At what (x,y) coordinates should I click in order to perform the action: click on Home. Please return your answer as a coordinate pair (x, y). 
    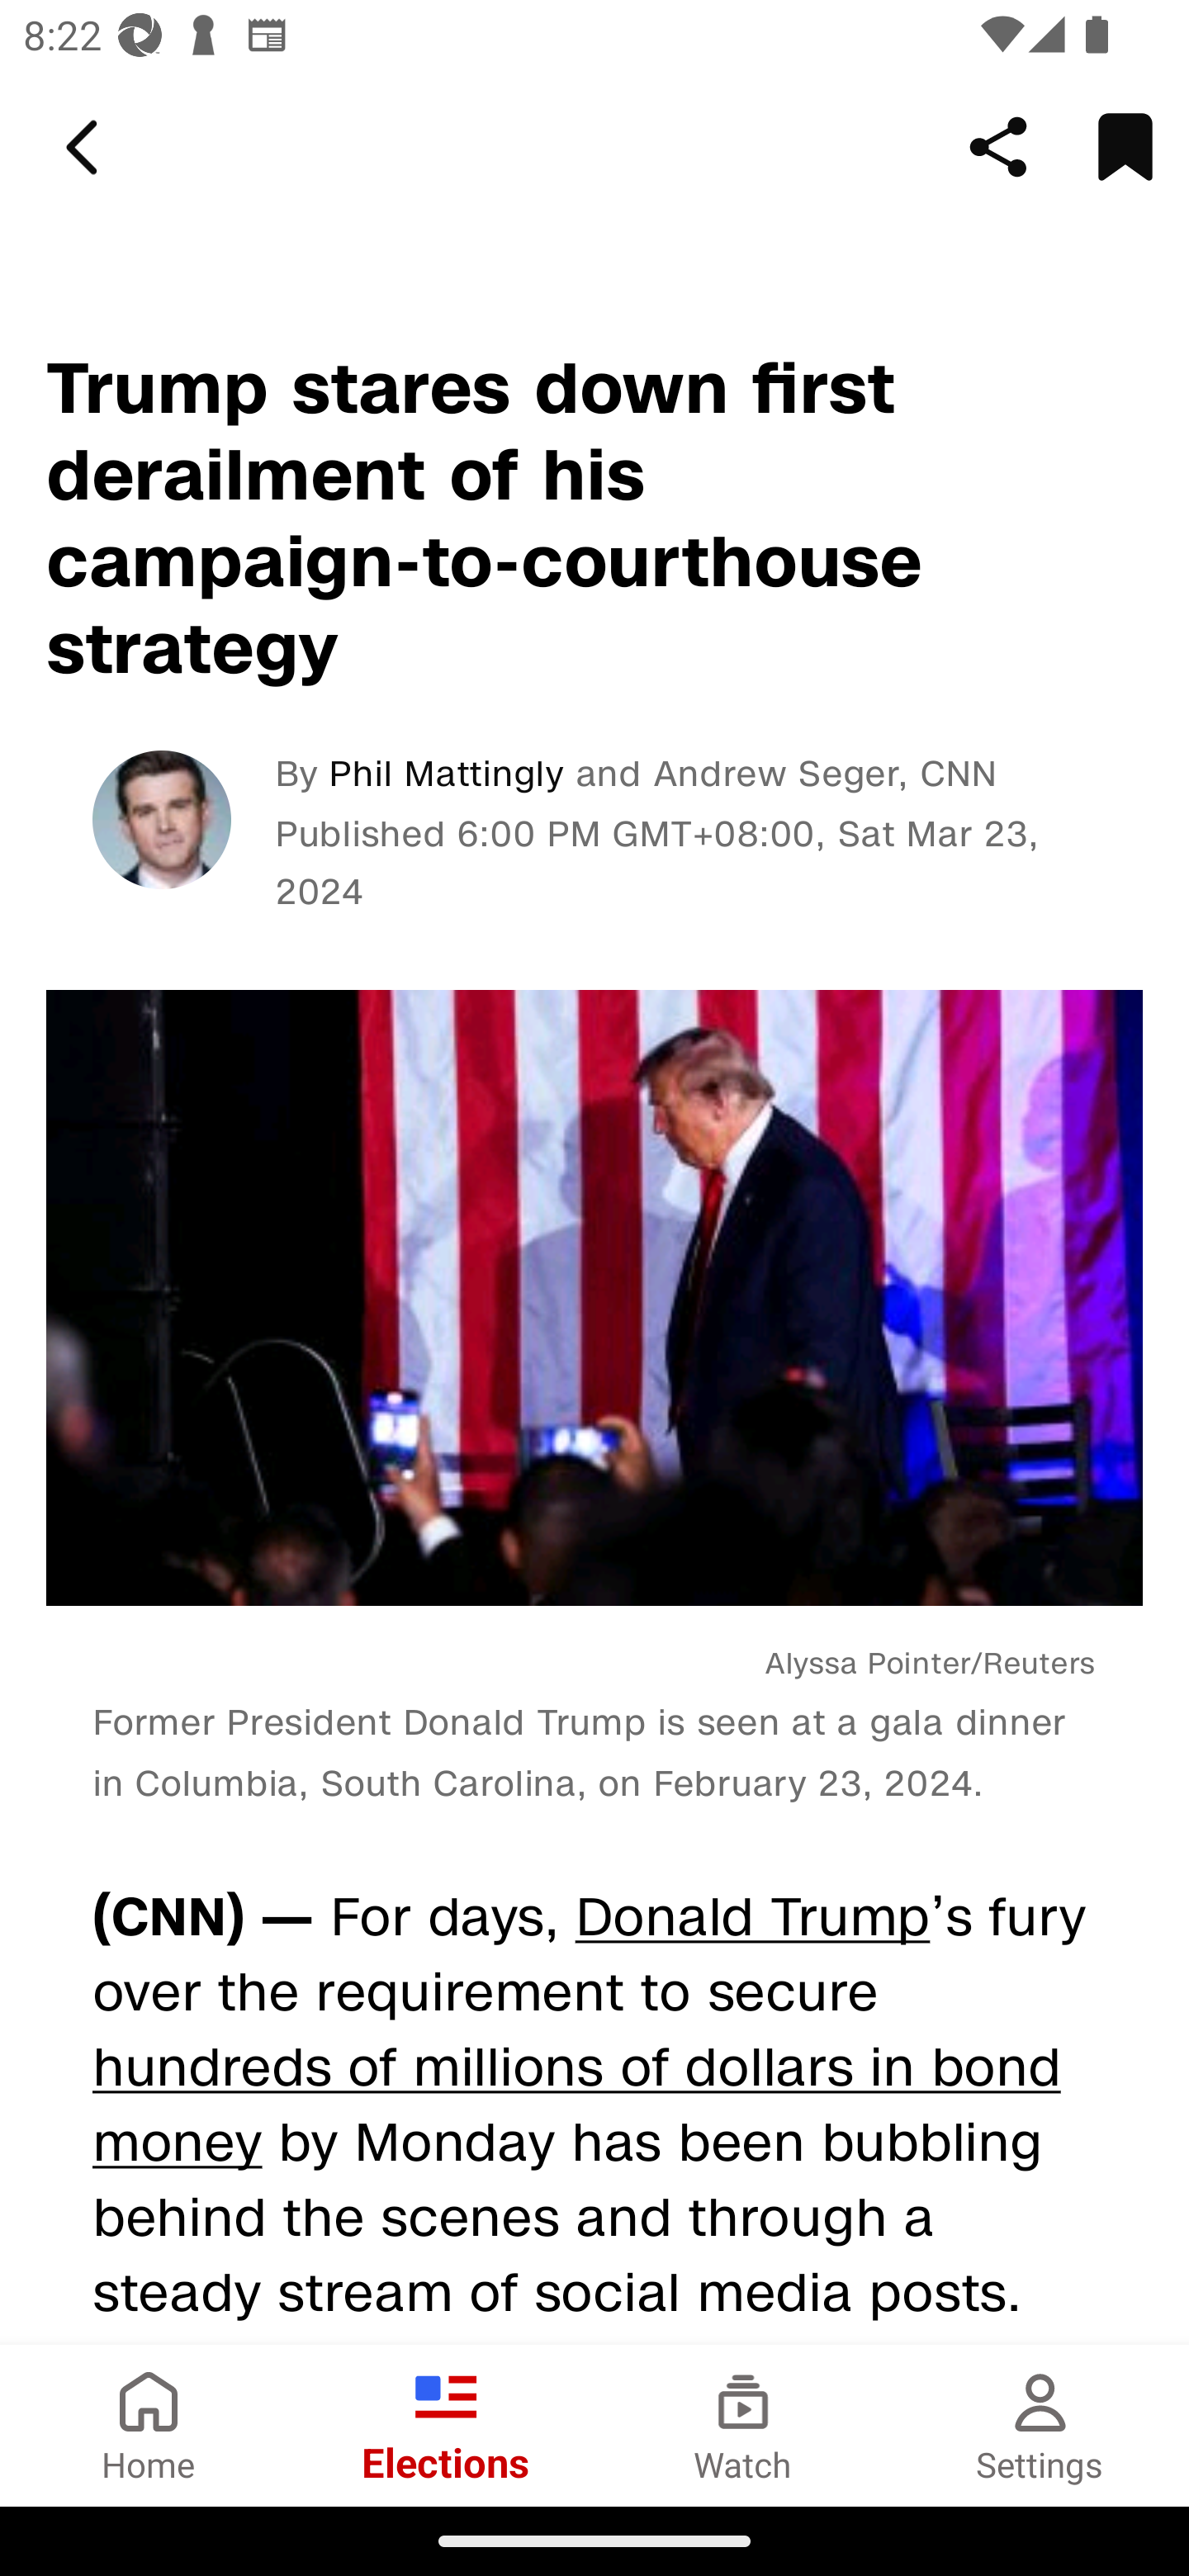
    Looking at the image, I should click on (149, 2425).